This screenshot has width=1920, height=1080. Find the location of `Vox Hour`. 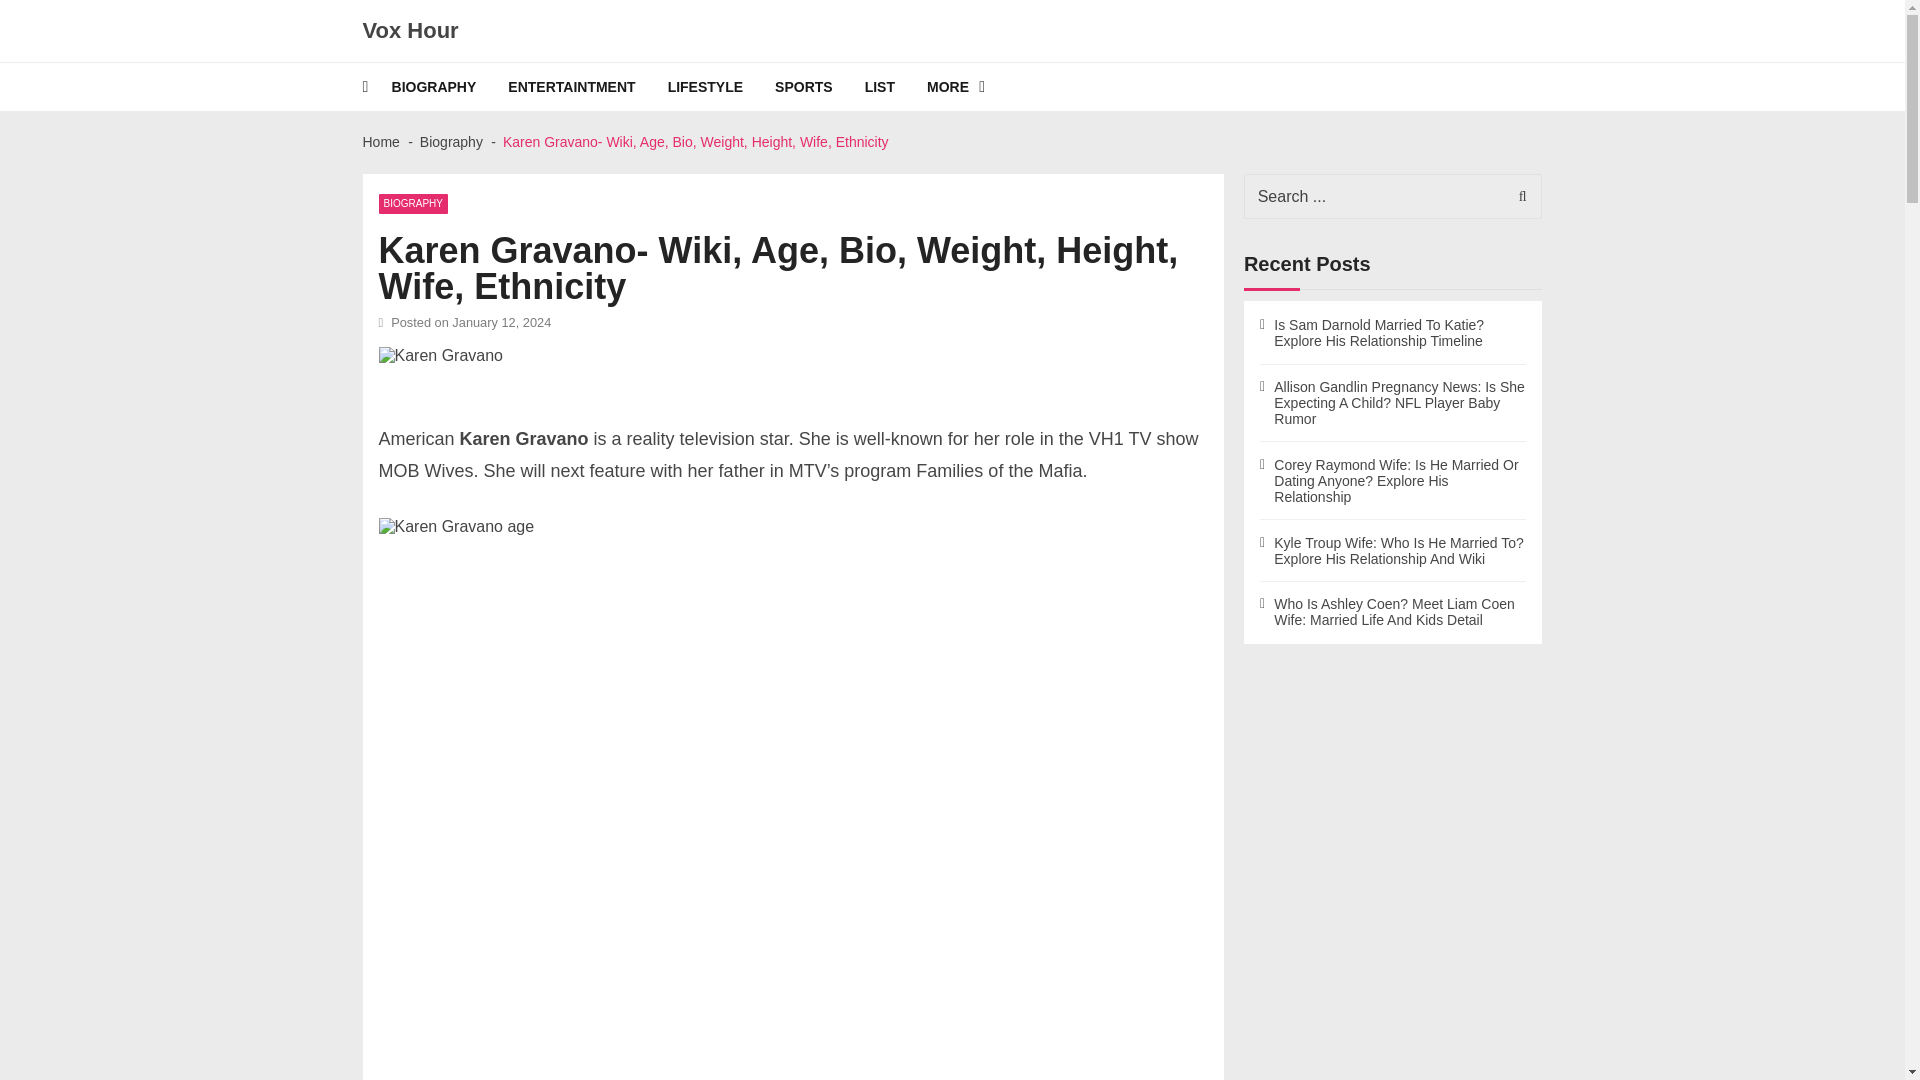

Vox Hour is located at coordinates (410, 31).